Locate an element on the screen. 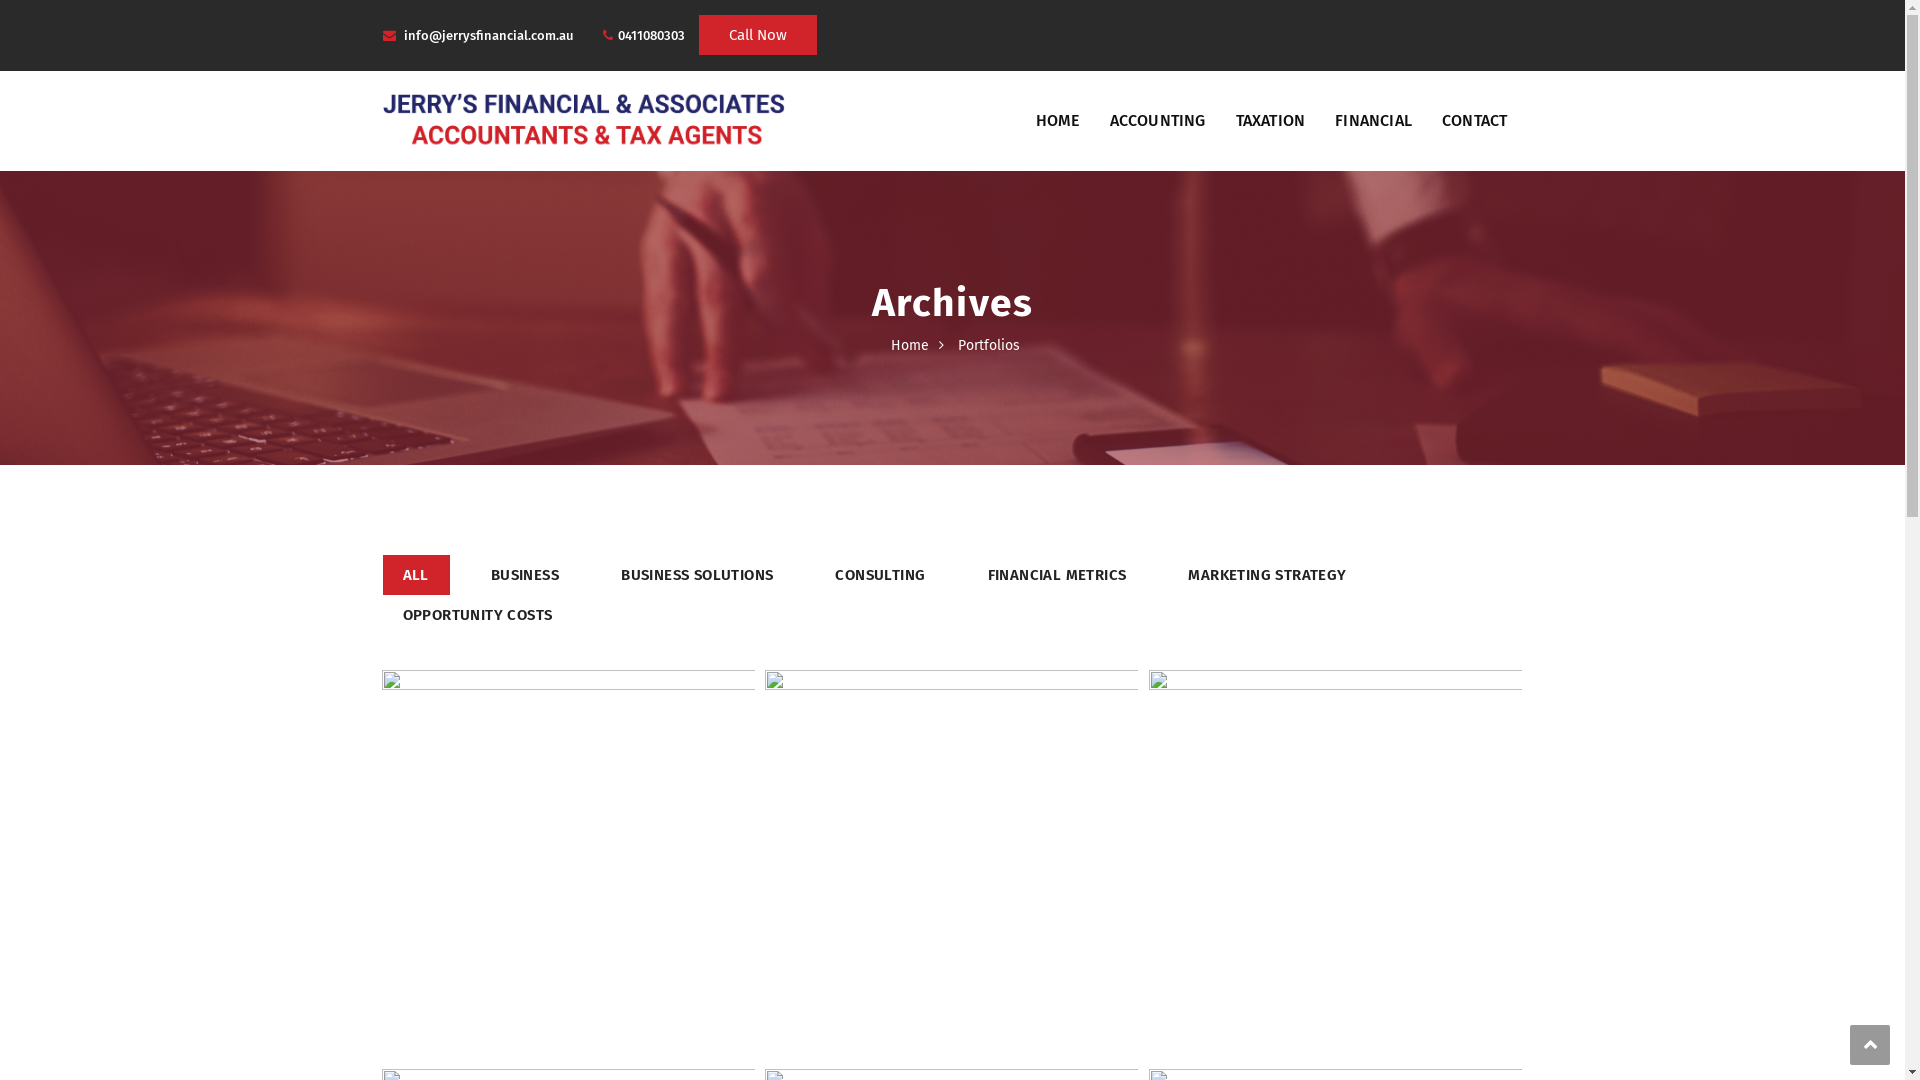  TAXATION is located at coordinates (1271, 121).